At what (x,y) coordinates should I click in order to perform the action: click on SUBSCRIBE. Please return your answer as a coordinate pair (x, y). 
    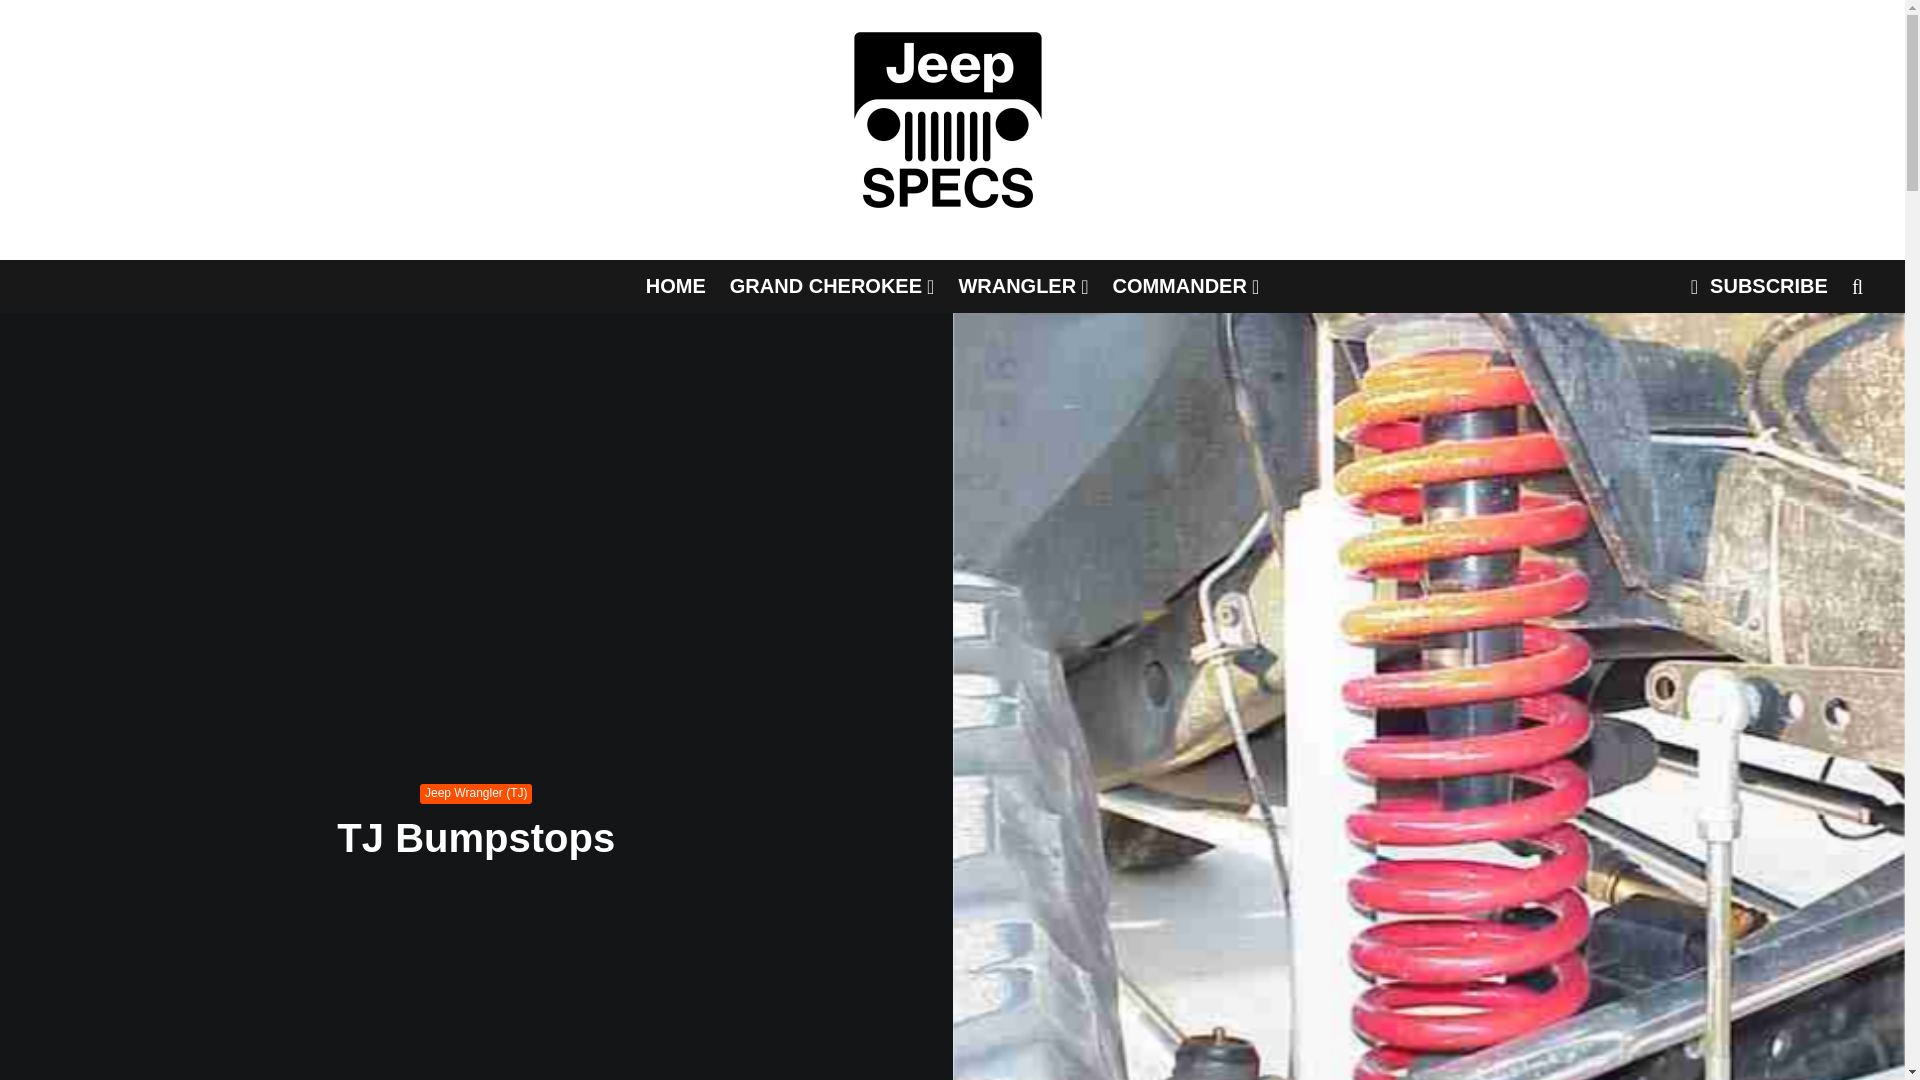
    Looking at the image, I should click on (1758, 286).